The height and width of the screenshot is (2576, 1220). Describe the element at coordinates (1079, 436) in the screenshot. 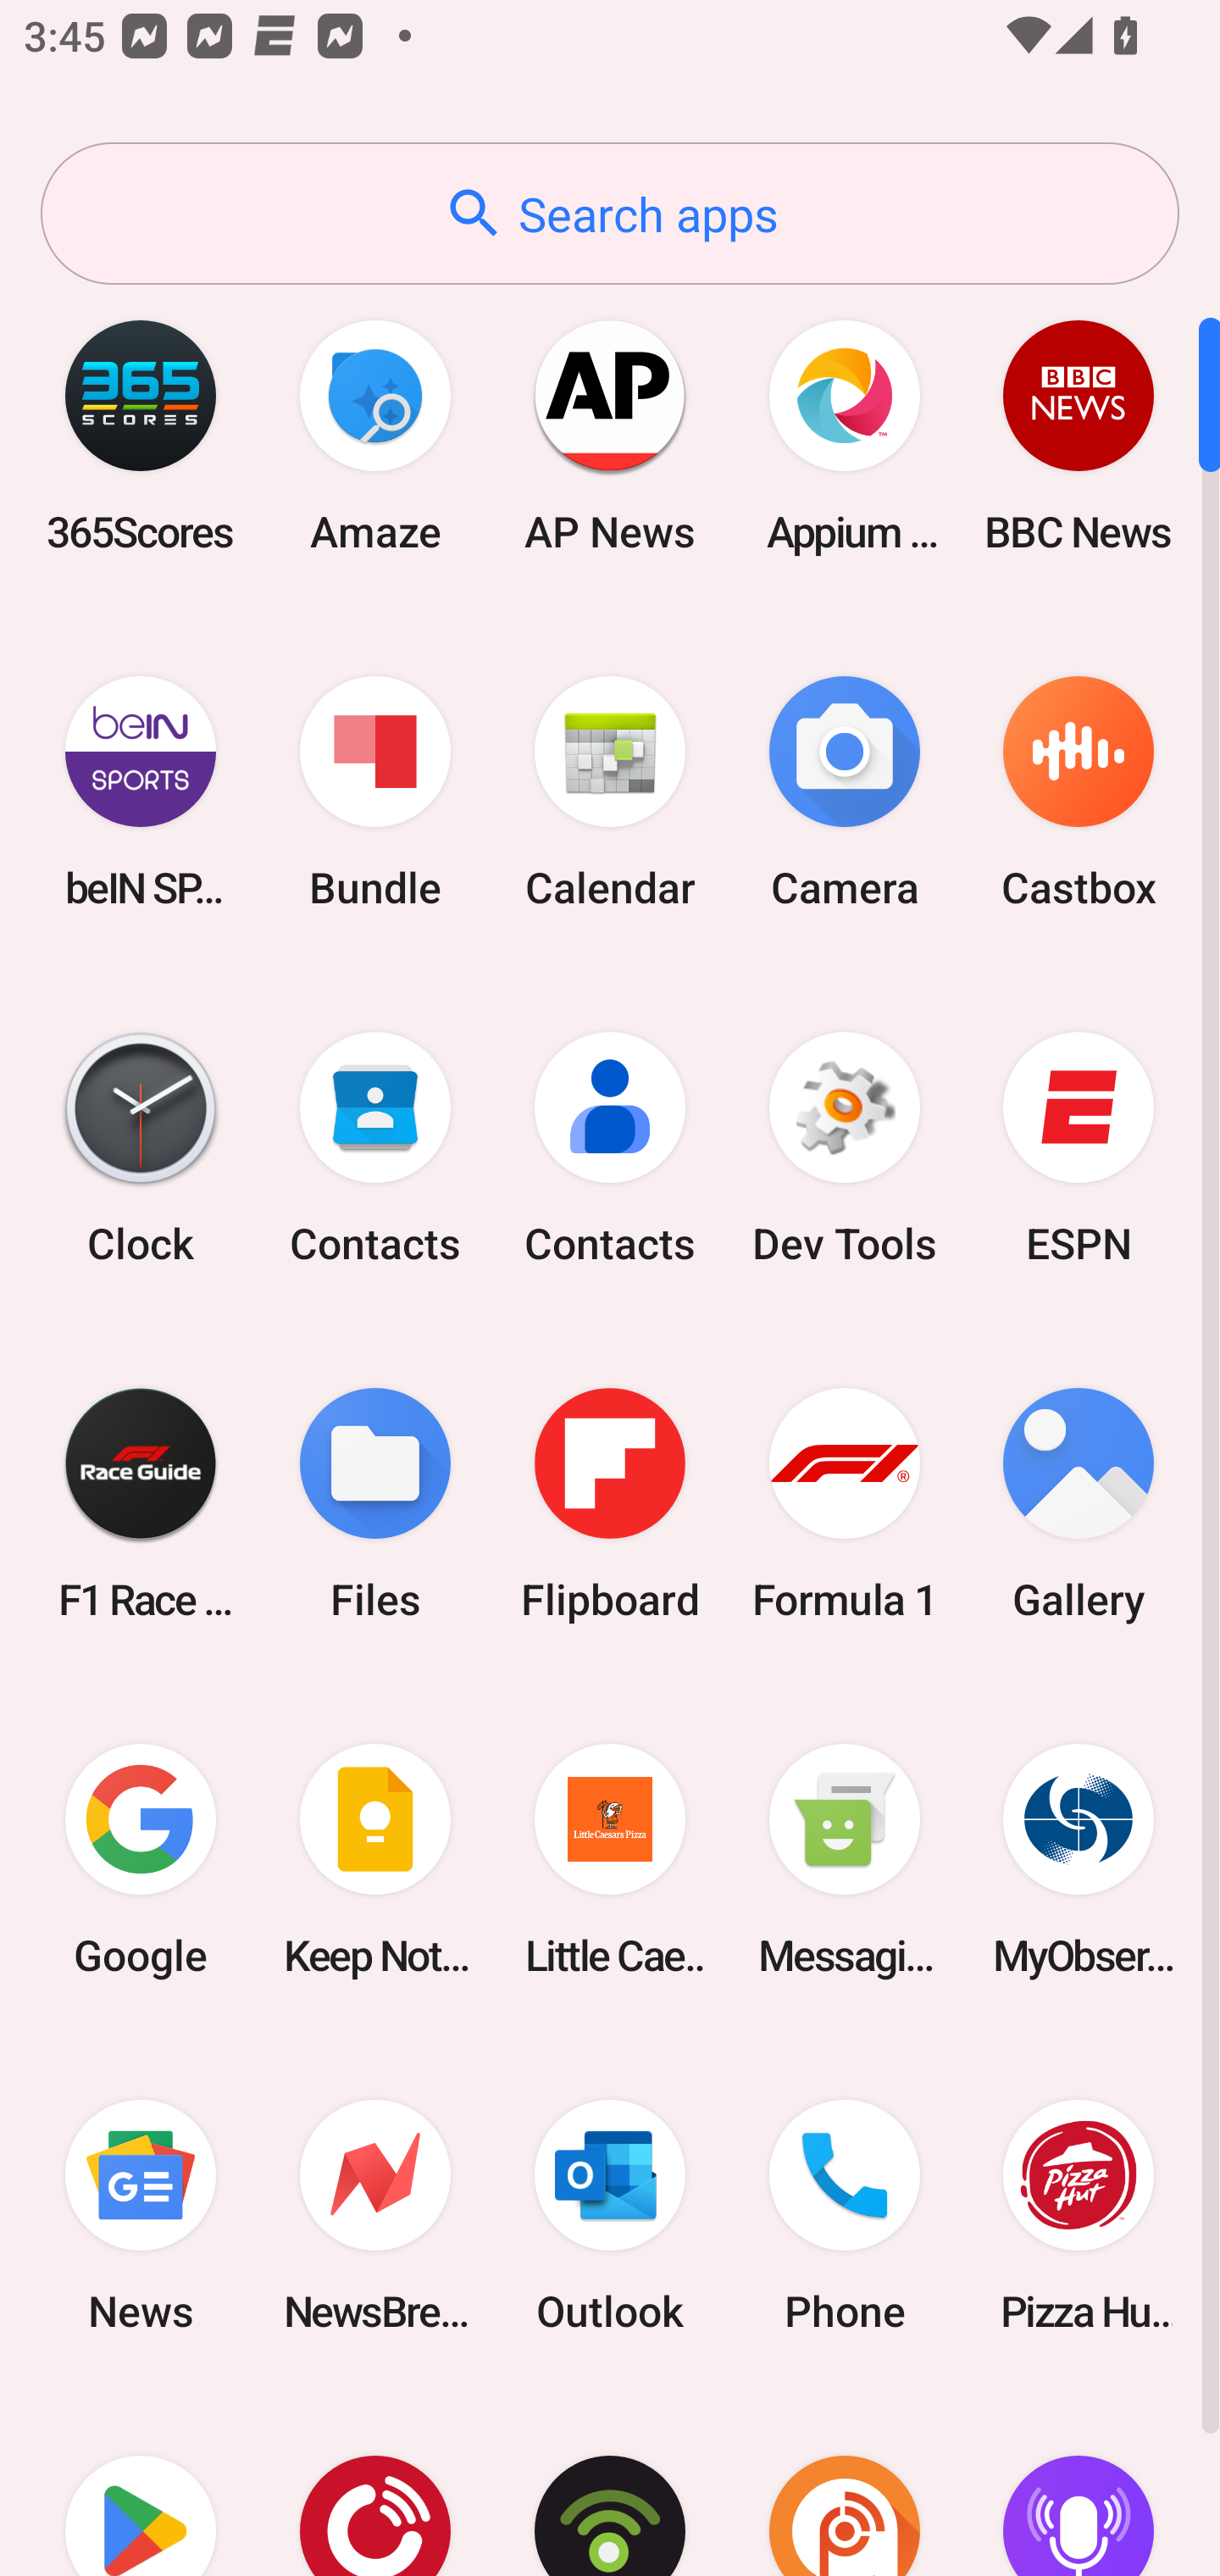

I see `BBC News` at that location.